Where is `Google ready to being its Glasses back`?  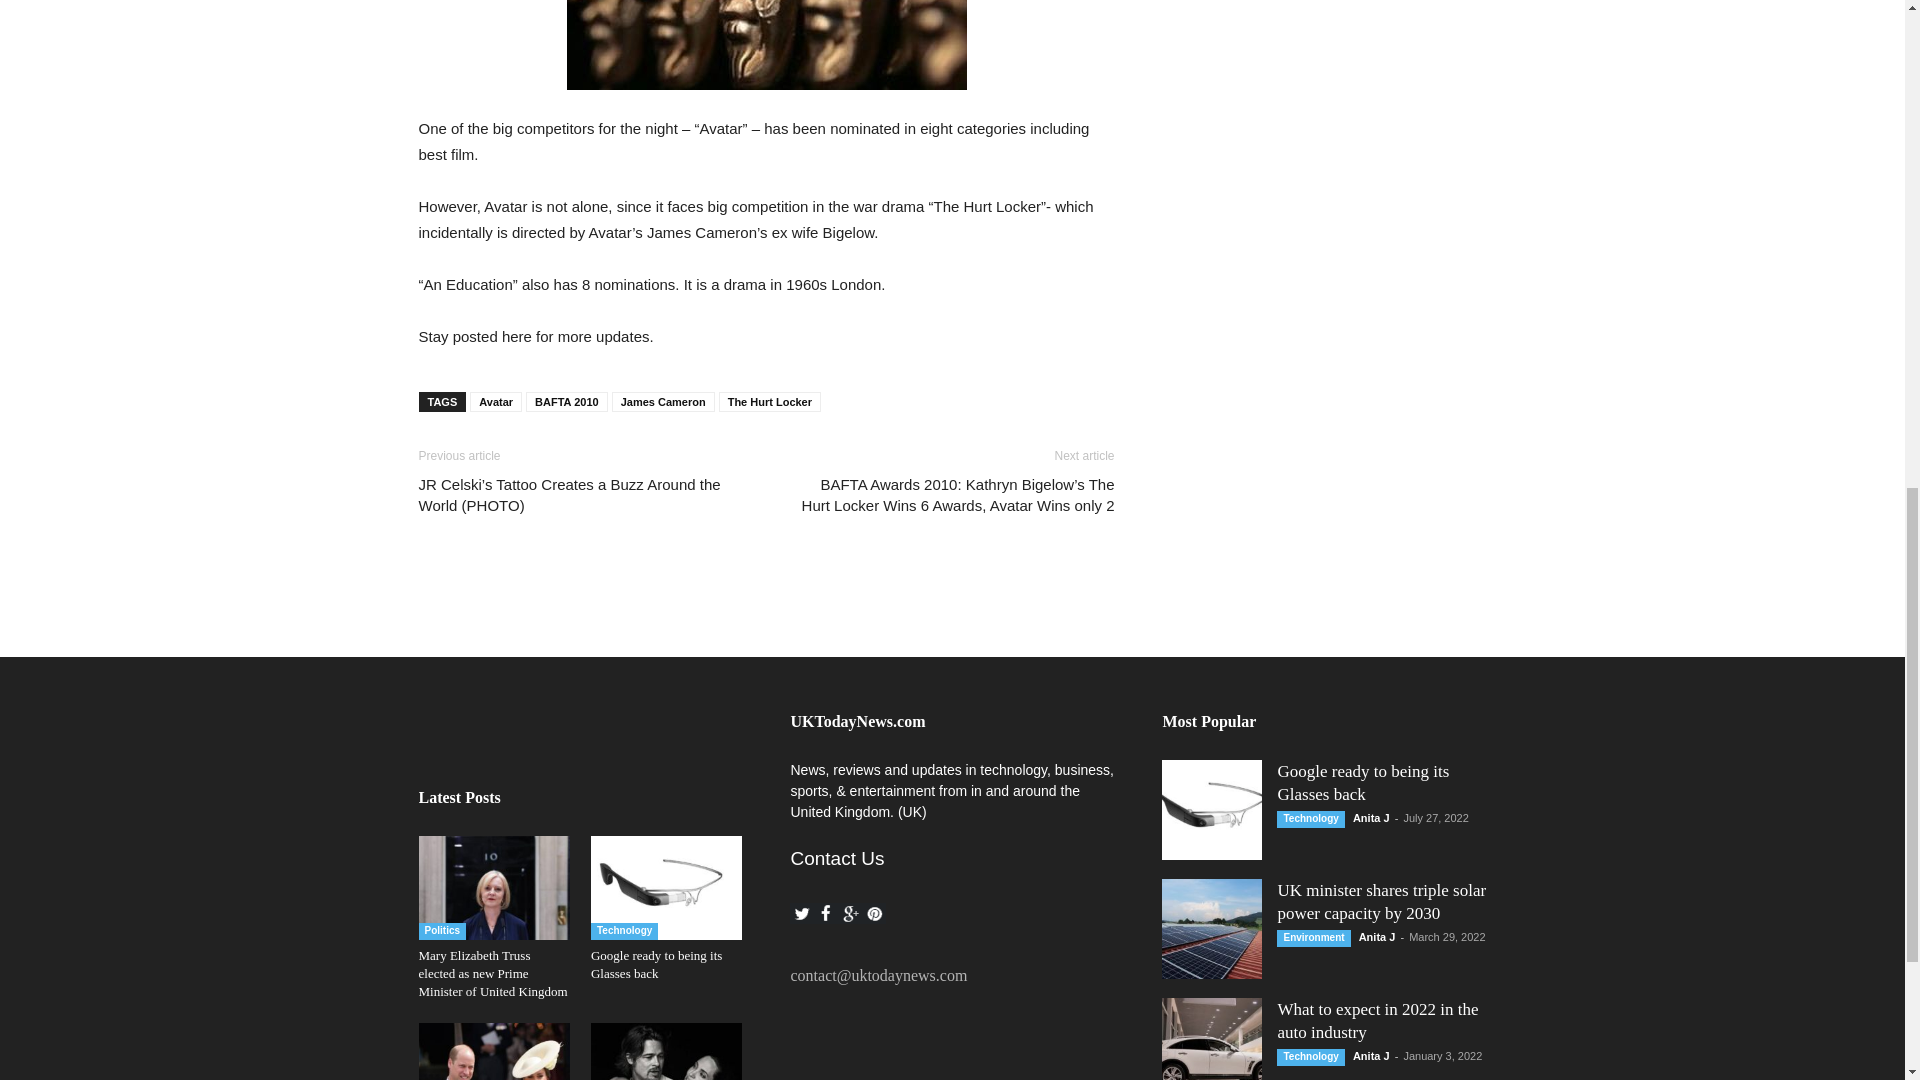 Google ready to being its Glasses back is located at coordinates (666, 887).